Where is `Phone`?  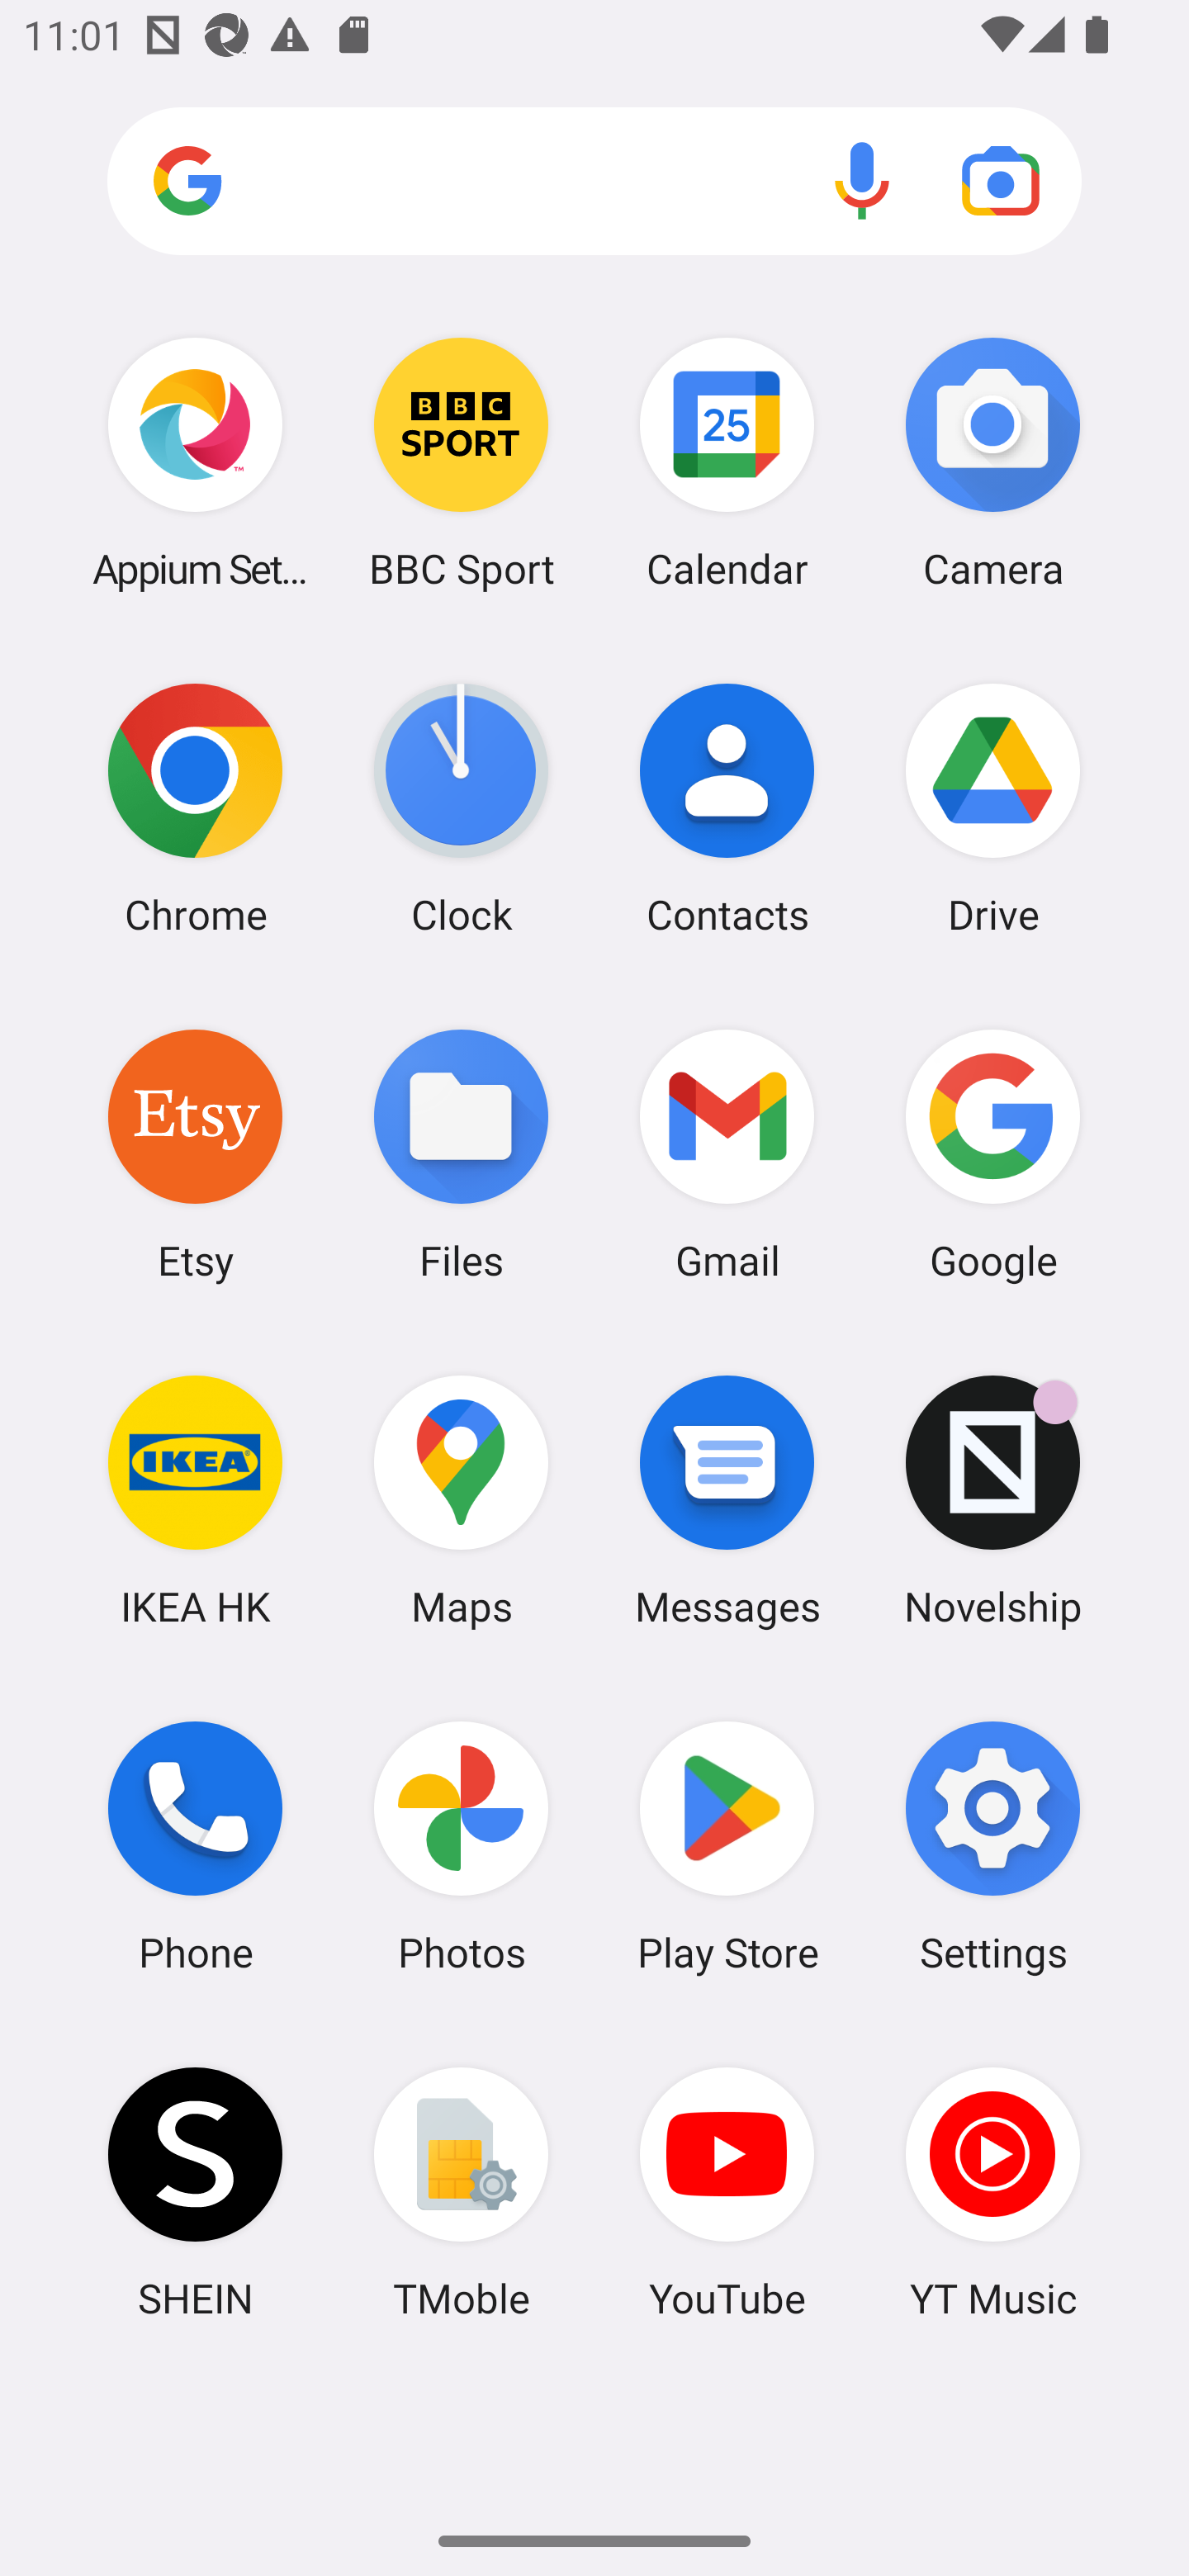
Phone is located at coordinates (195, 1847).